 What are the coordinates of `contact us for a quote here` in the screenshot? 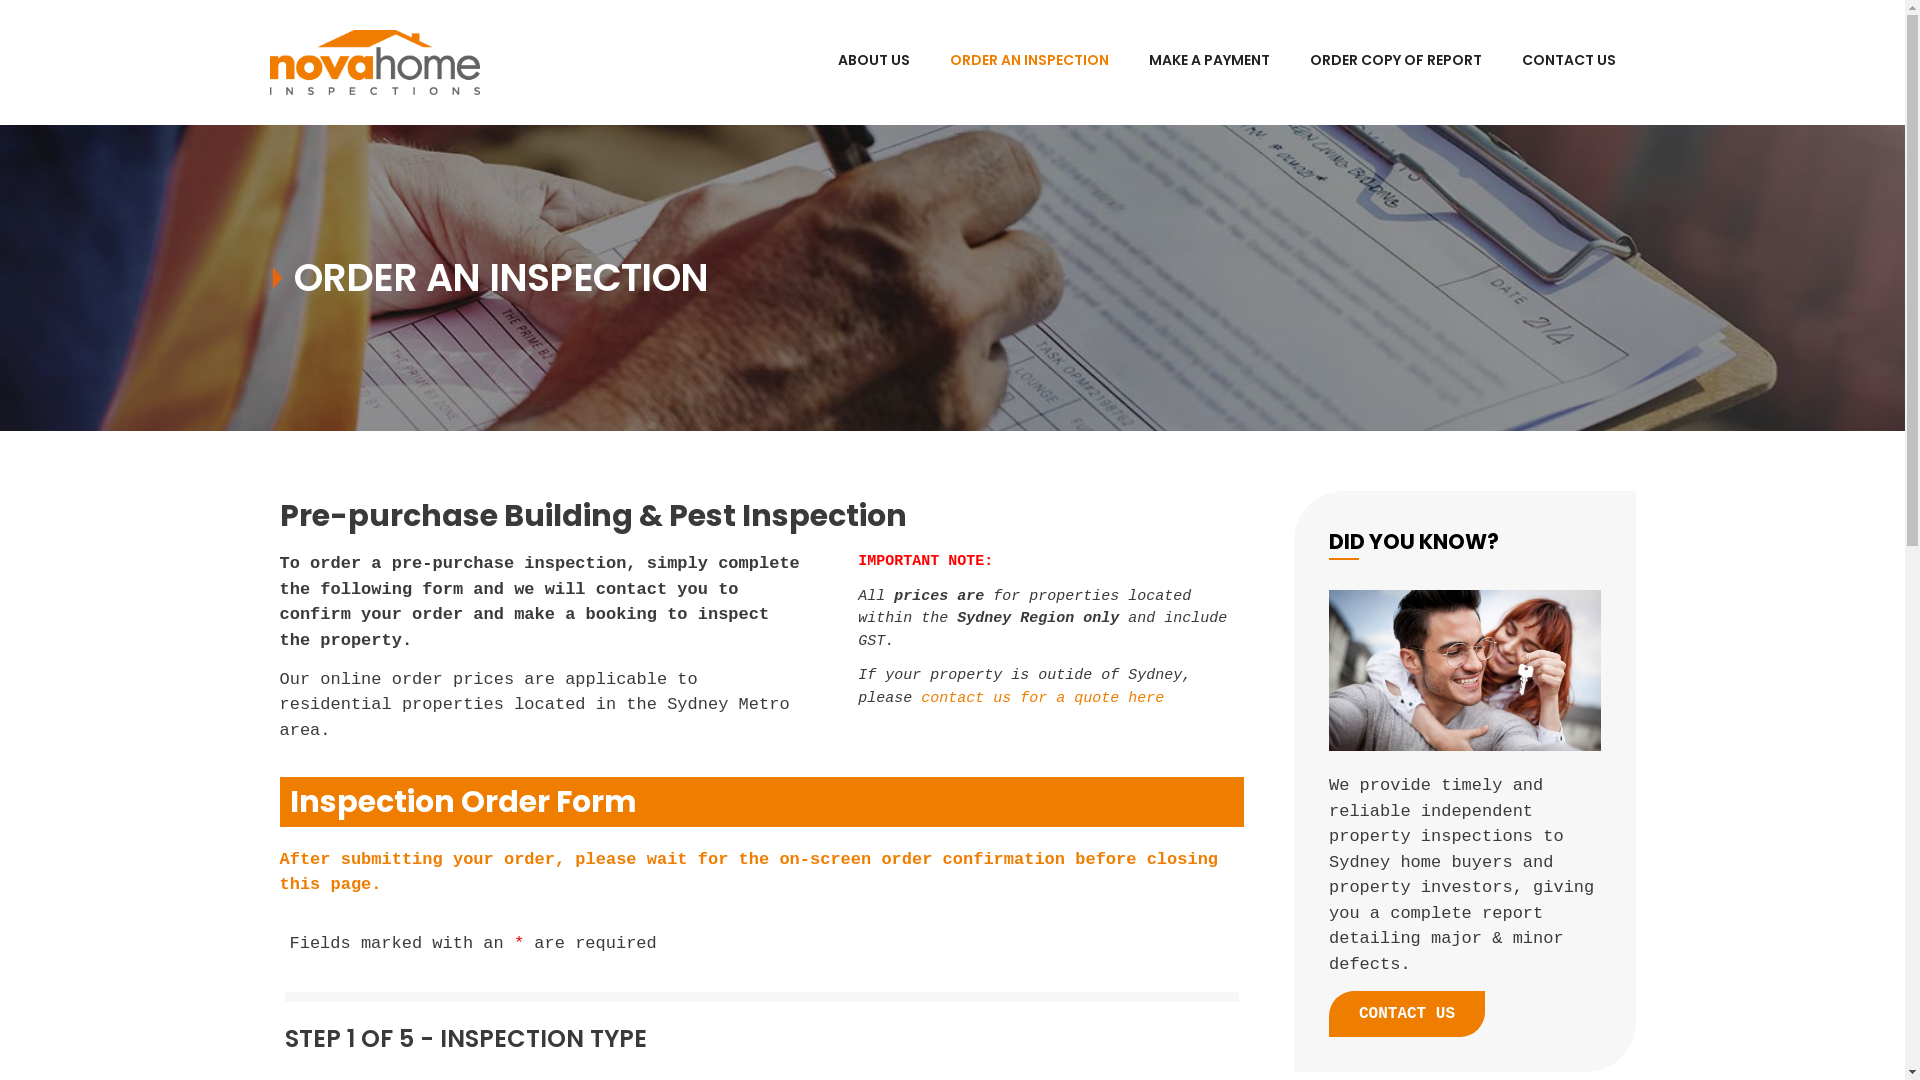 It's located at (1042, 698).